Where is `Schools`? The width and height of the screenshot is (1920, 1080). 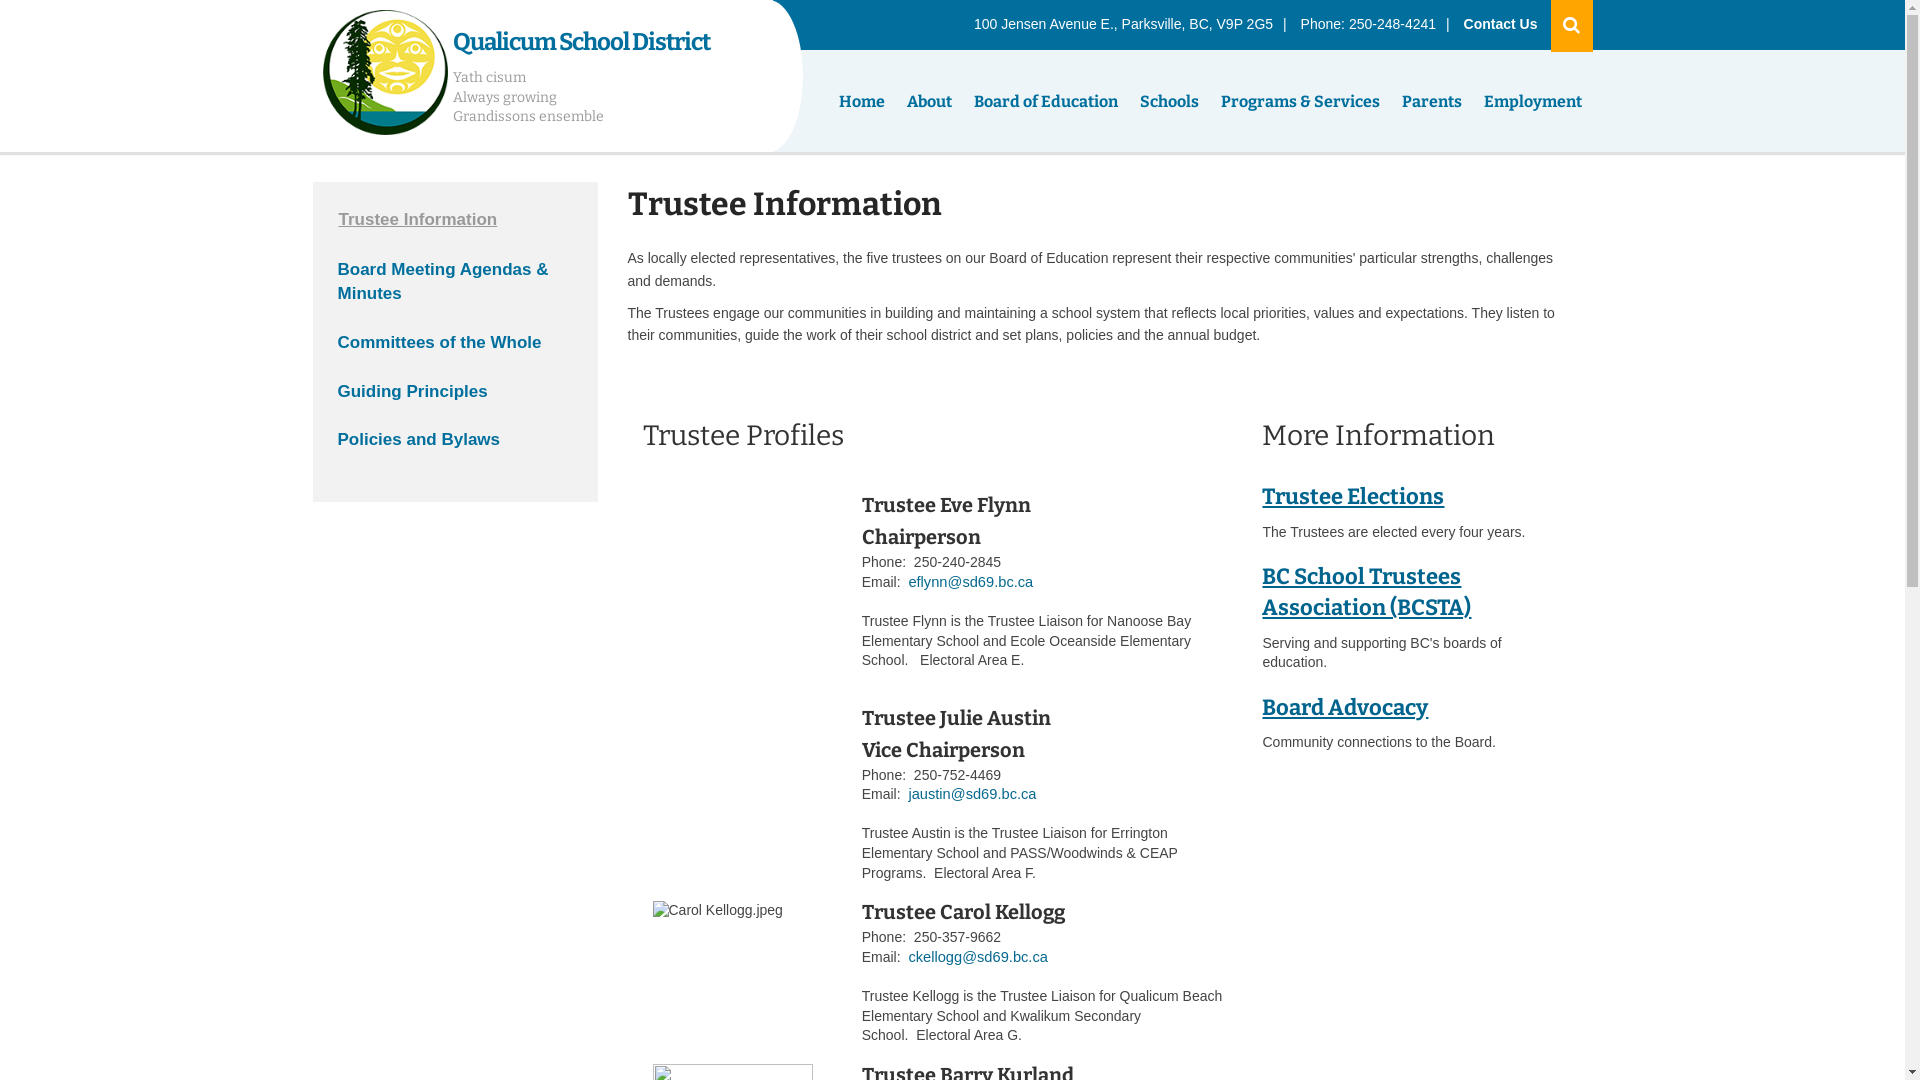 Schools is located at coordinates (1168, 102).